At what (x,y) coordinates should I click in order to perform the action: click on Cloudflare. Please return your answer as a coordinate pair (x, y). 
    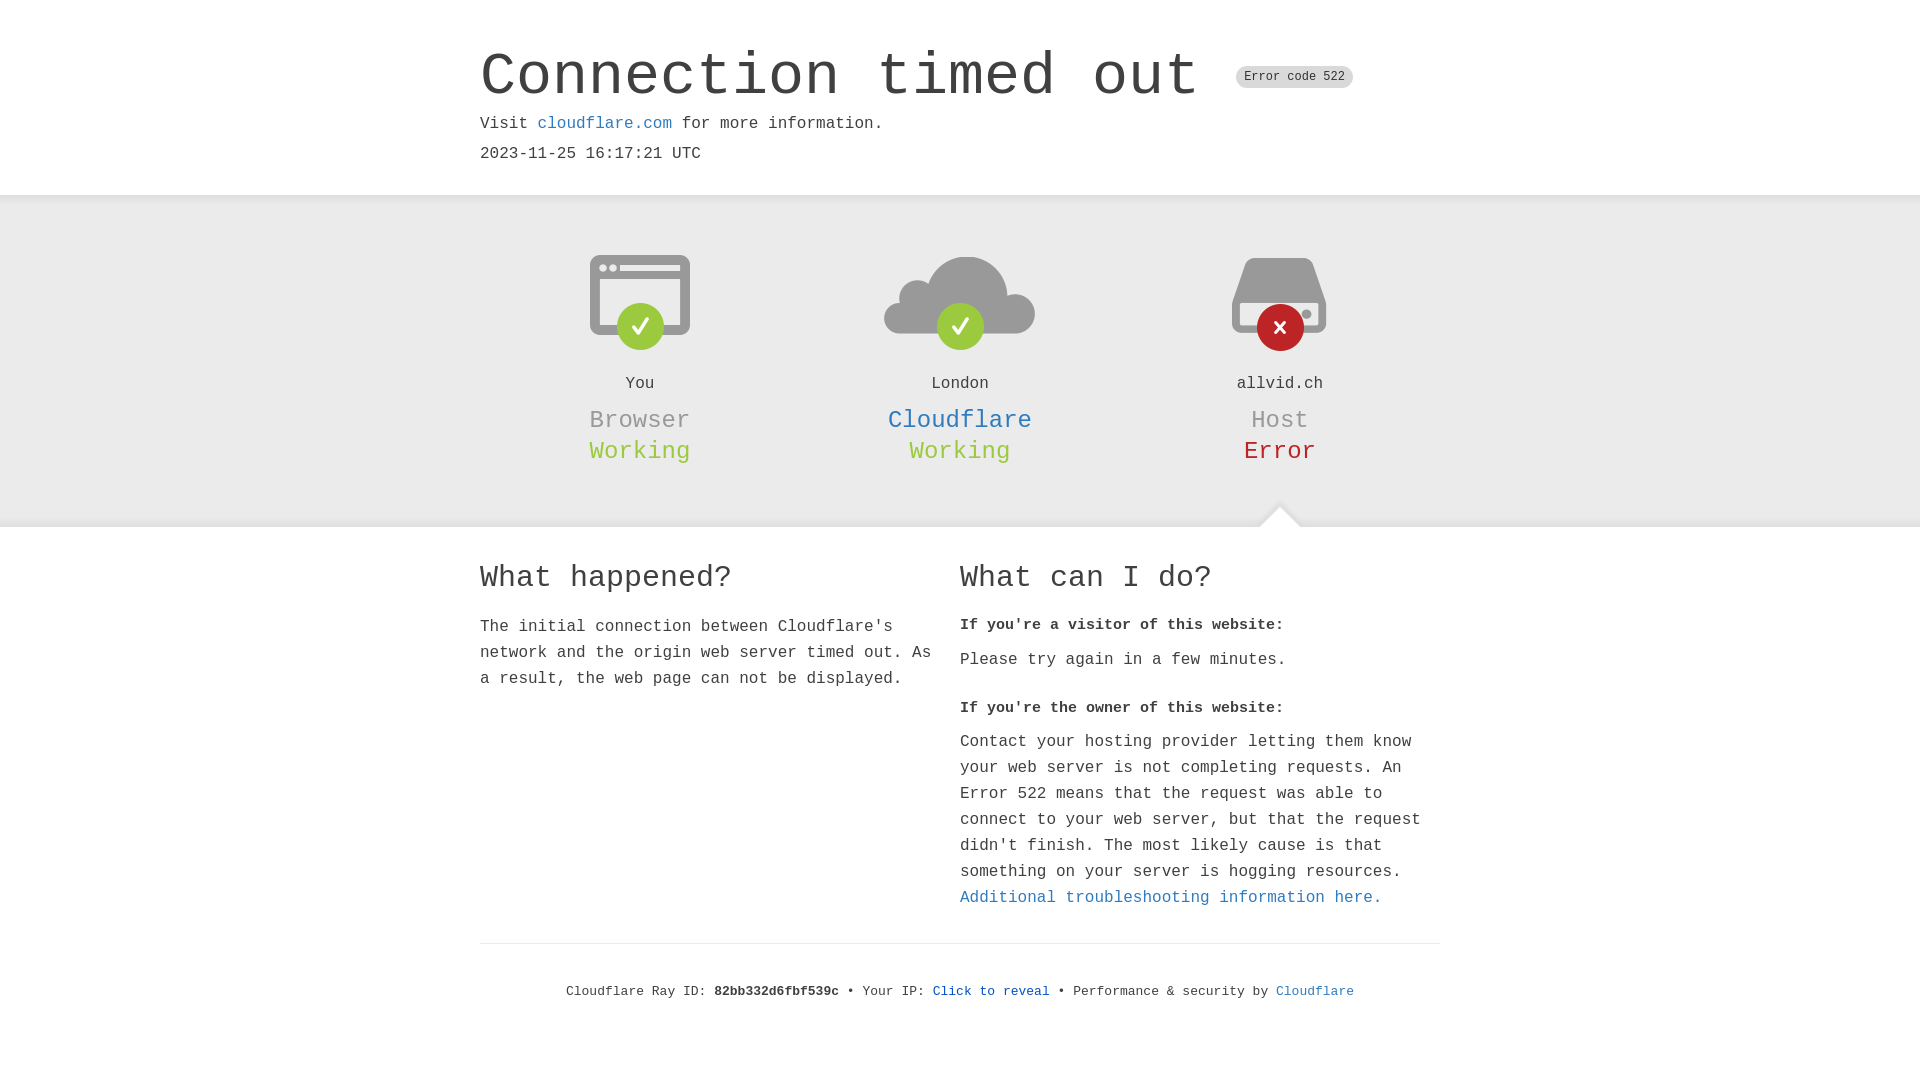
    Looking at the image, I should click on (960, 420).